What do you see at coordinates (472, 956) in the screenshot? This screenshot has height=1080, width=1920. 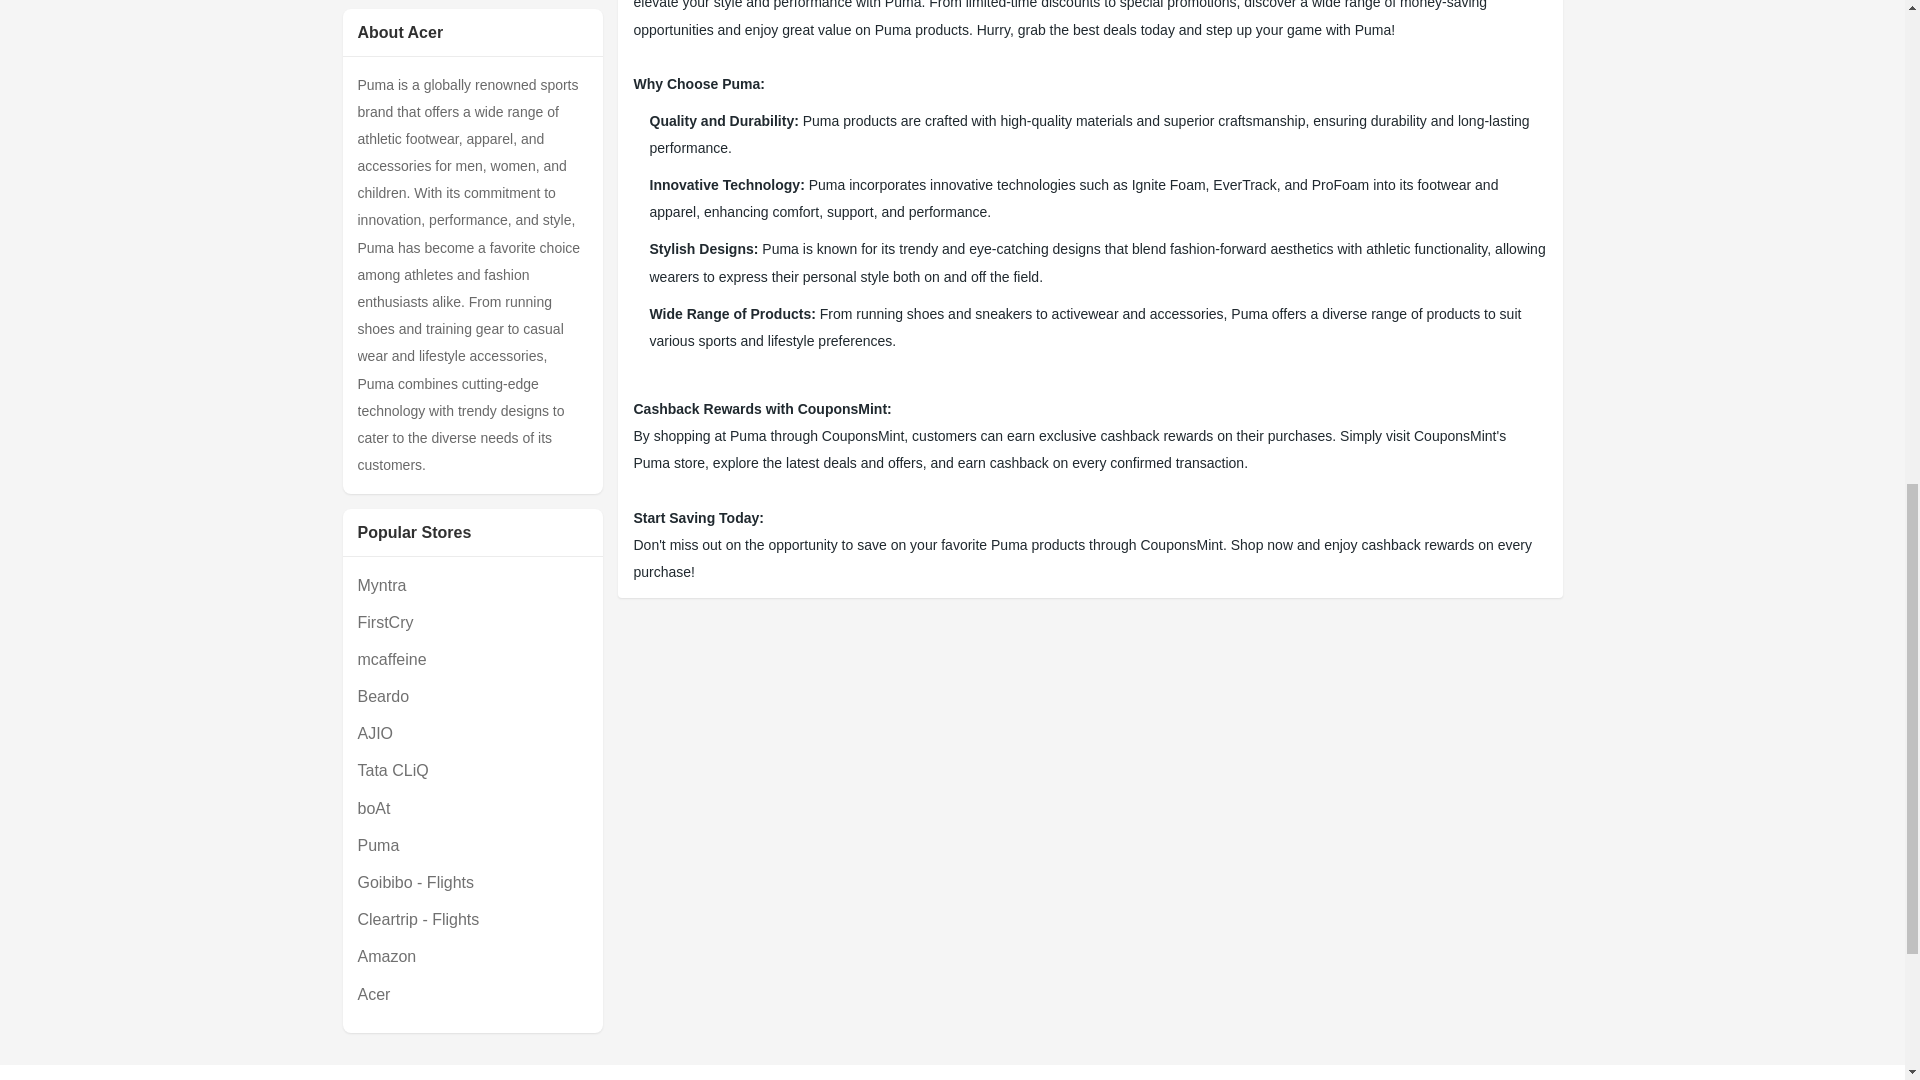 I see `Amazon` at bounding box center [472, 956].